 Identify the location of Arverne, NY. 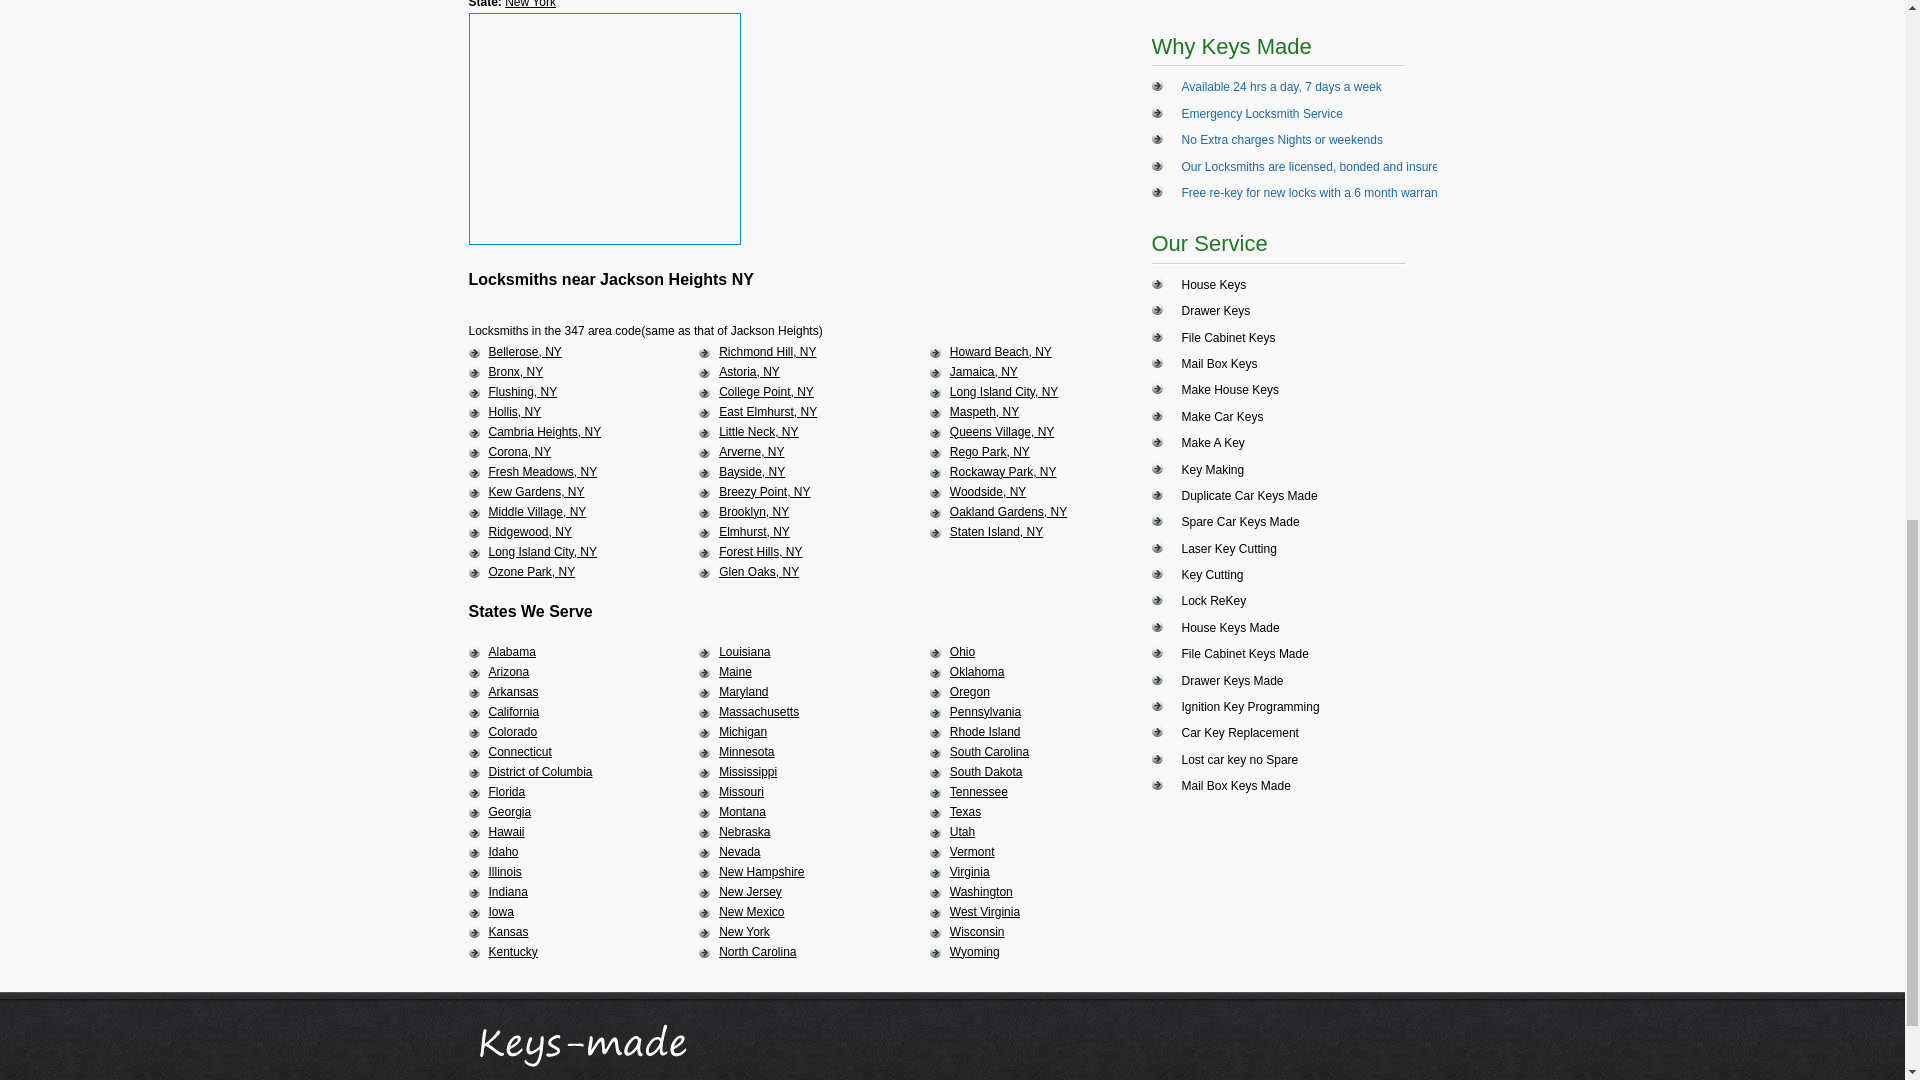
(750, 452).